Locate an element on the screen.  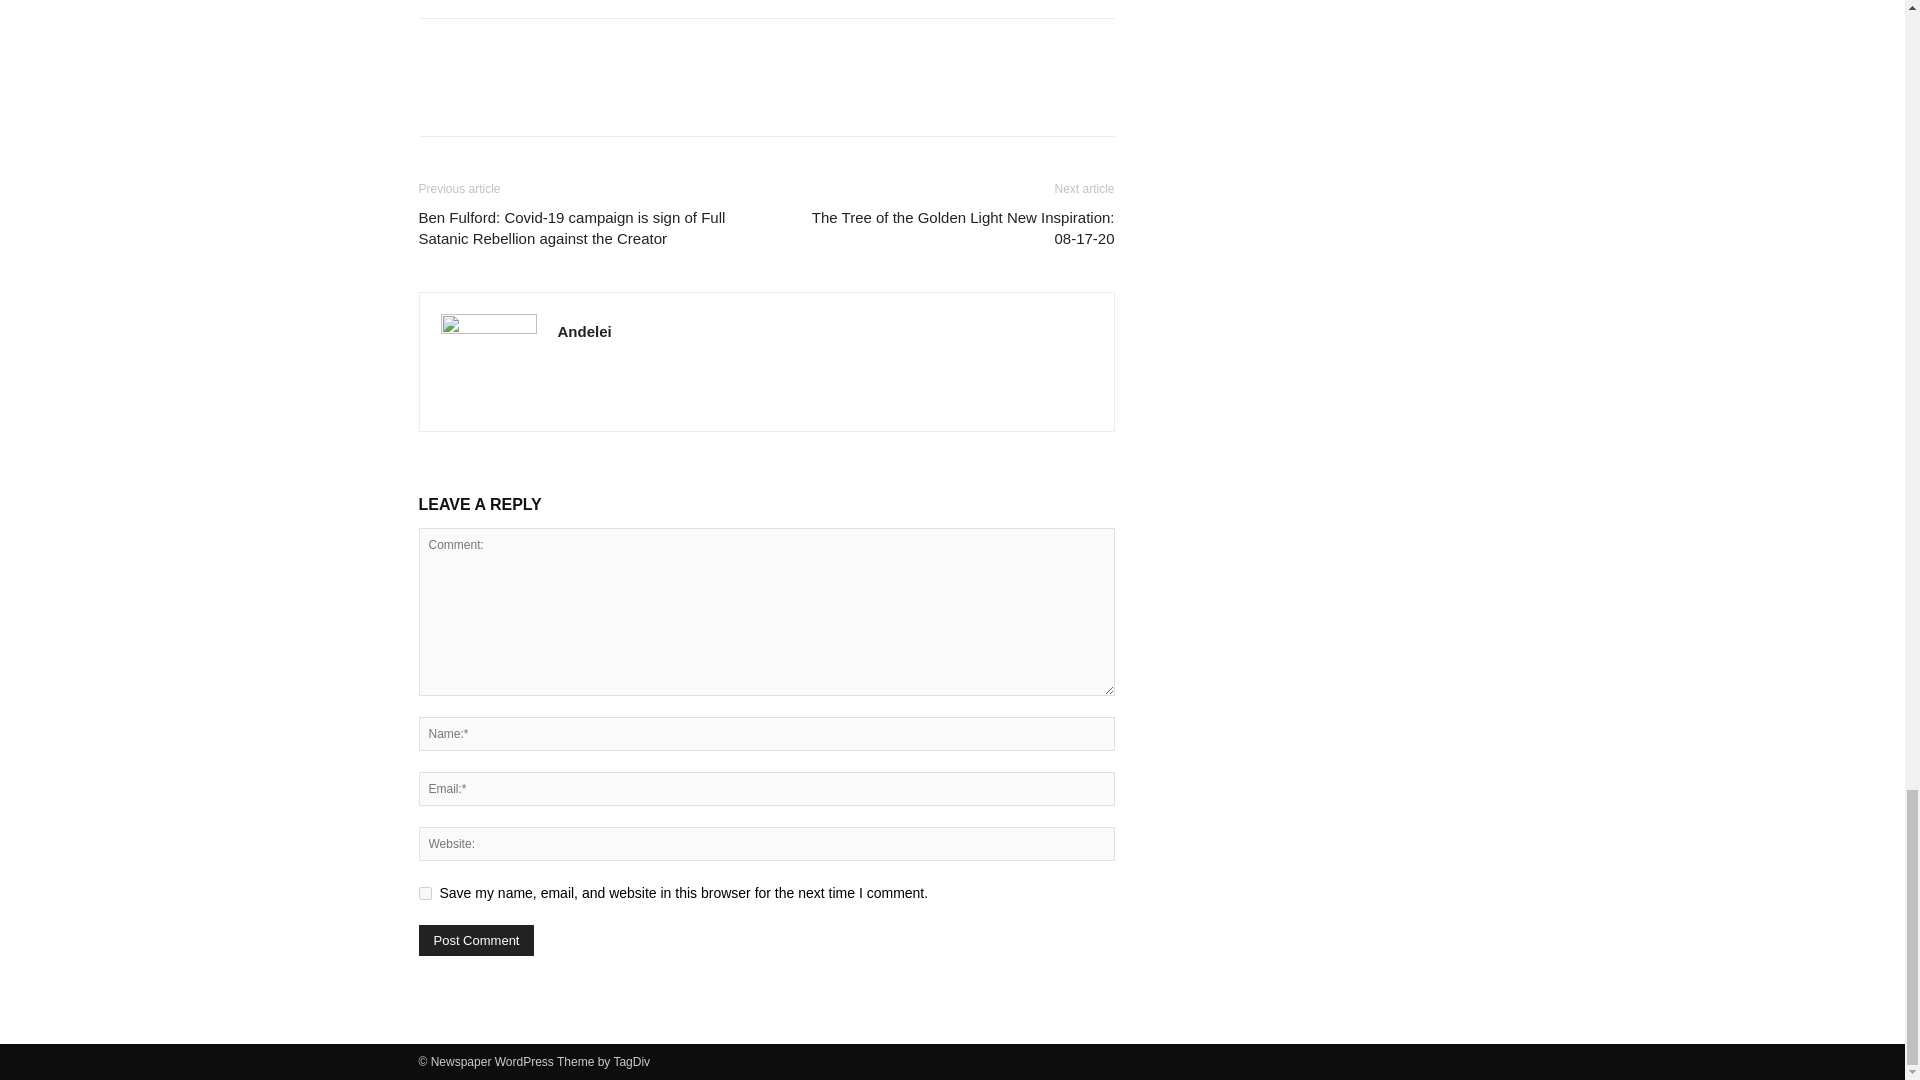
Post Comment is located at coordinates (476, 940).